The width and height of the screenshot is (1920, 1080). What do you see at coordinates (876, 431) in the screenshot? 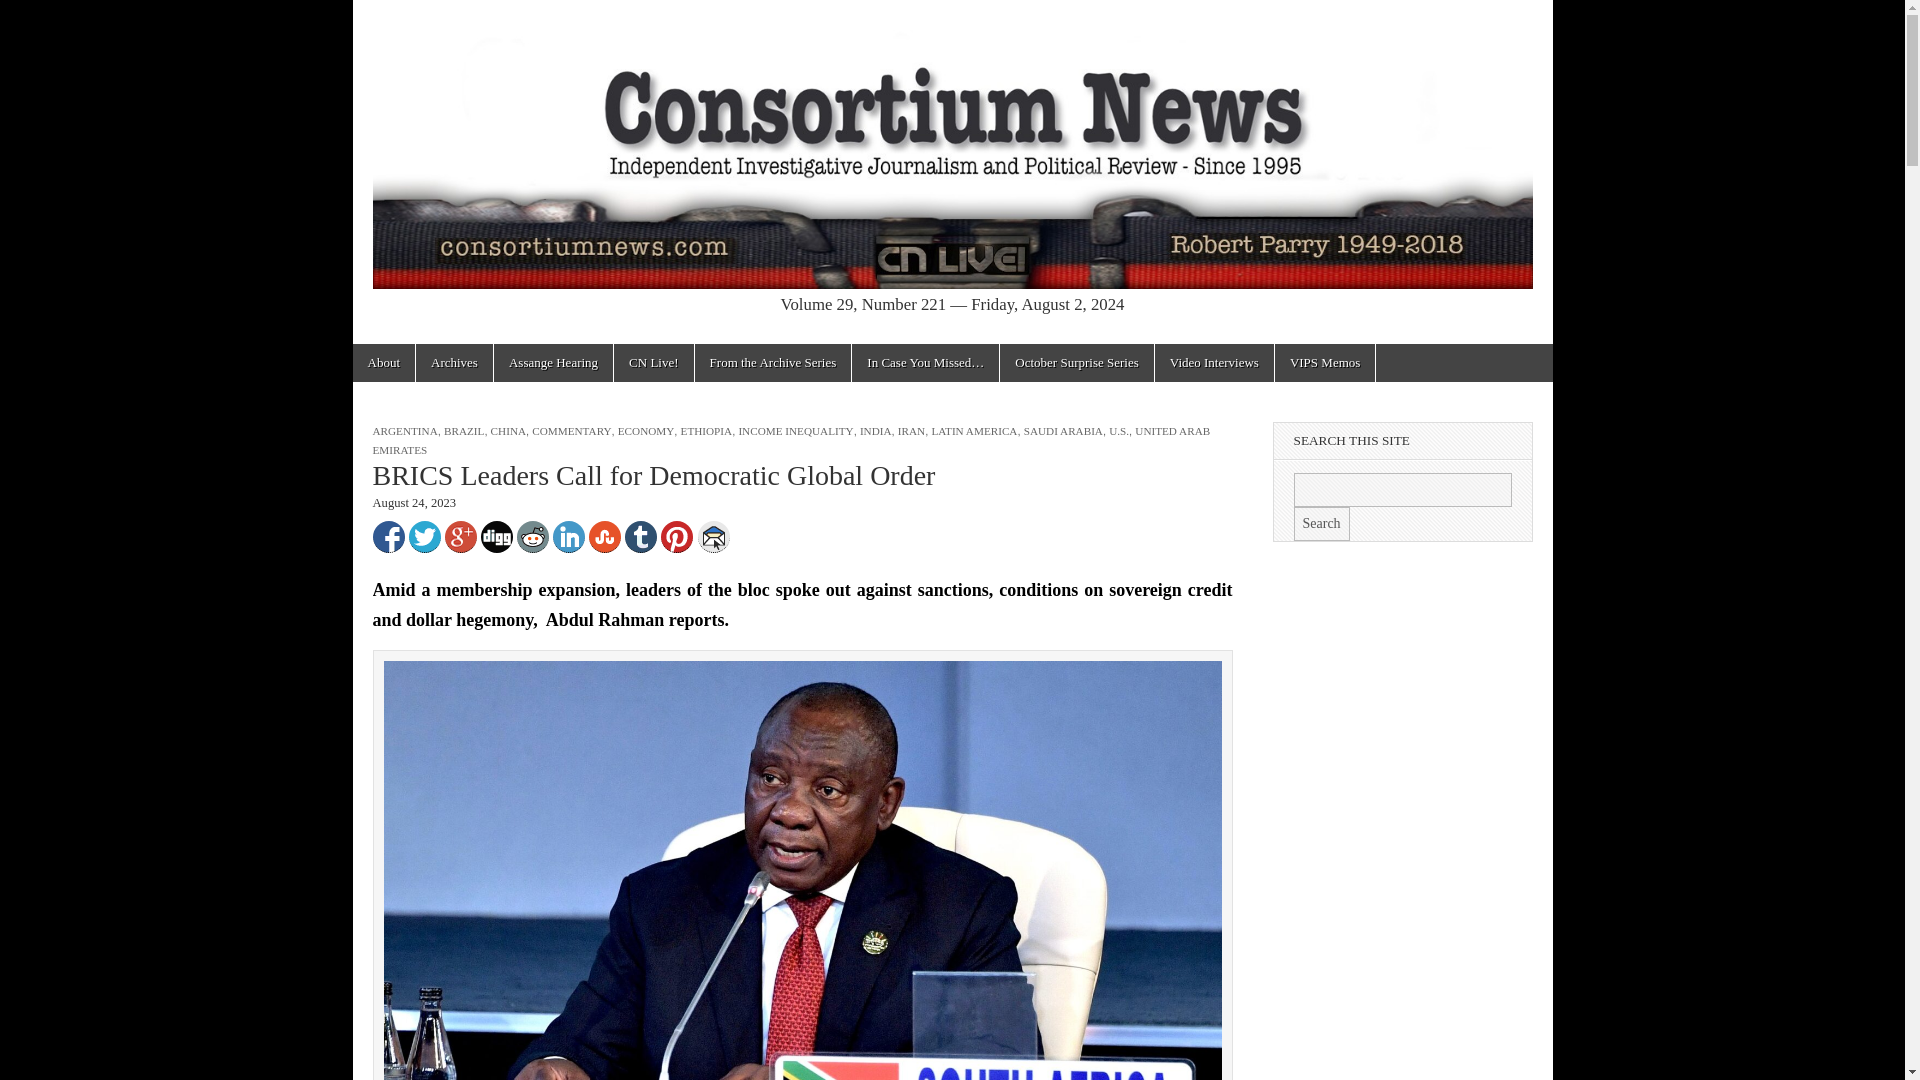
I see `INDIA` at bounding box center [876, 431].